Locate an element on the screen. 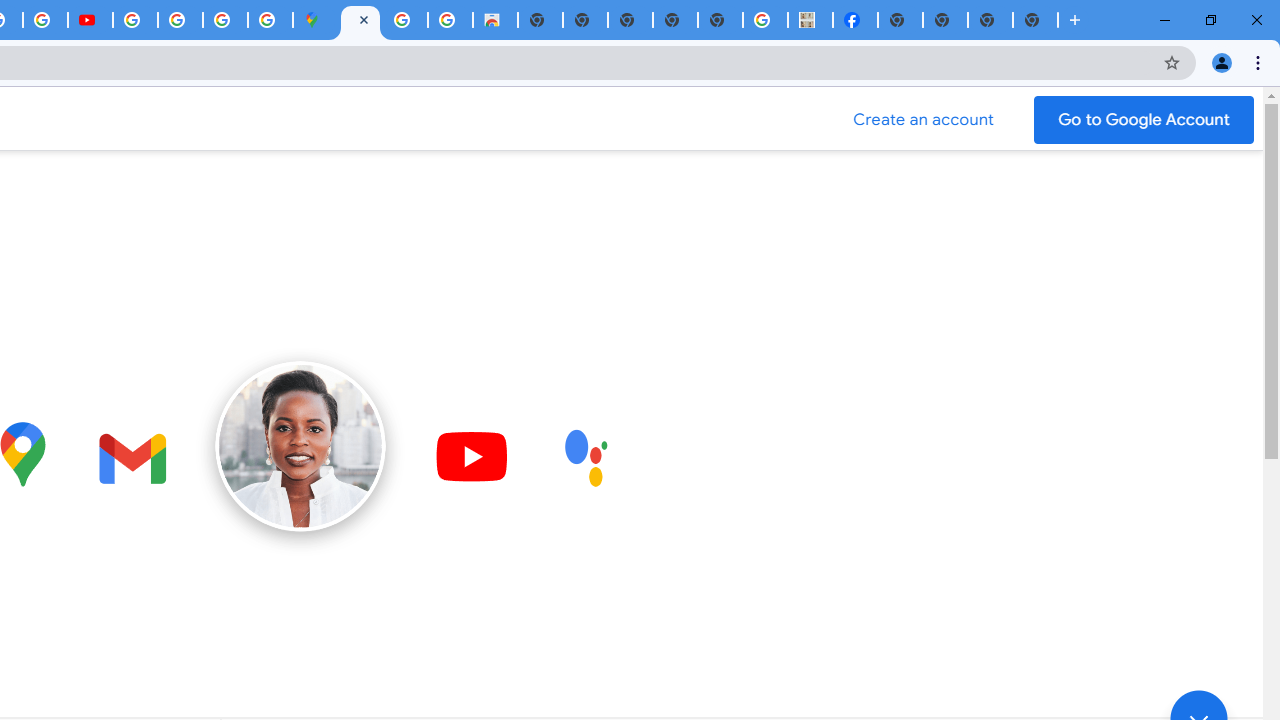  Subscriptions - YouTube is located at coordinates (90, 20).